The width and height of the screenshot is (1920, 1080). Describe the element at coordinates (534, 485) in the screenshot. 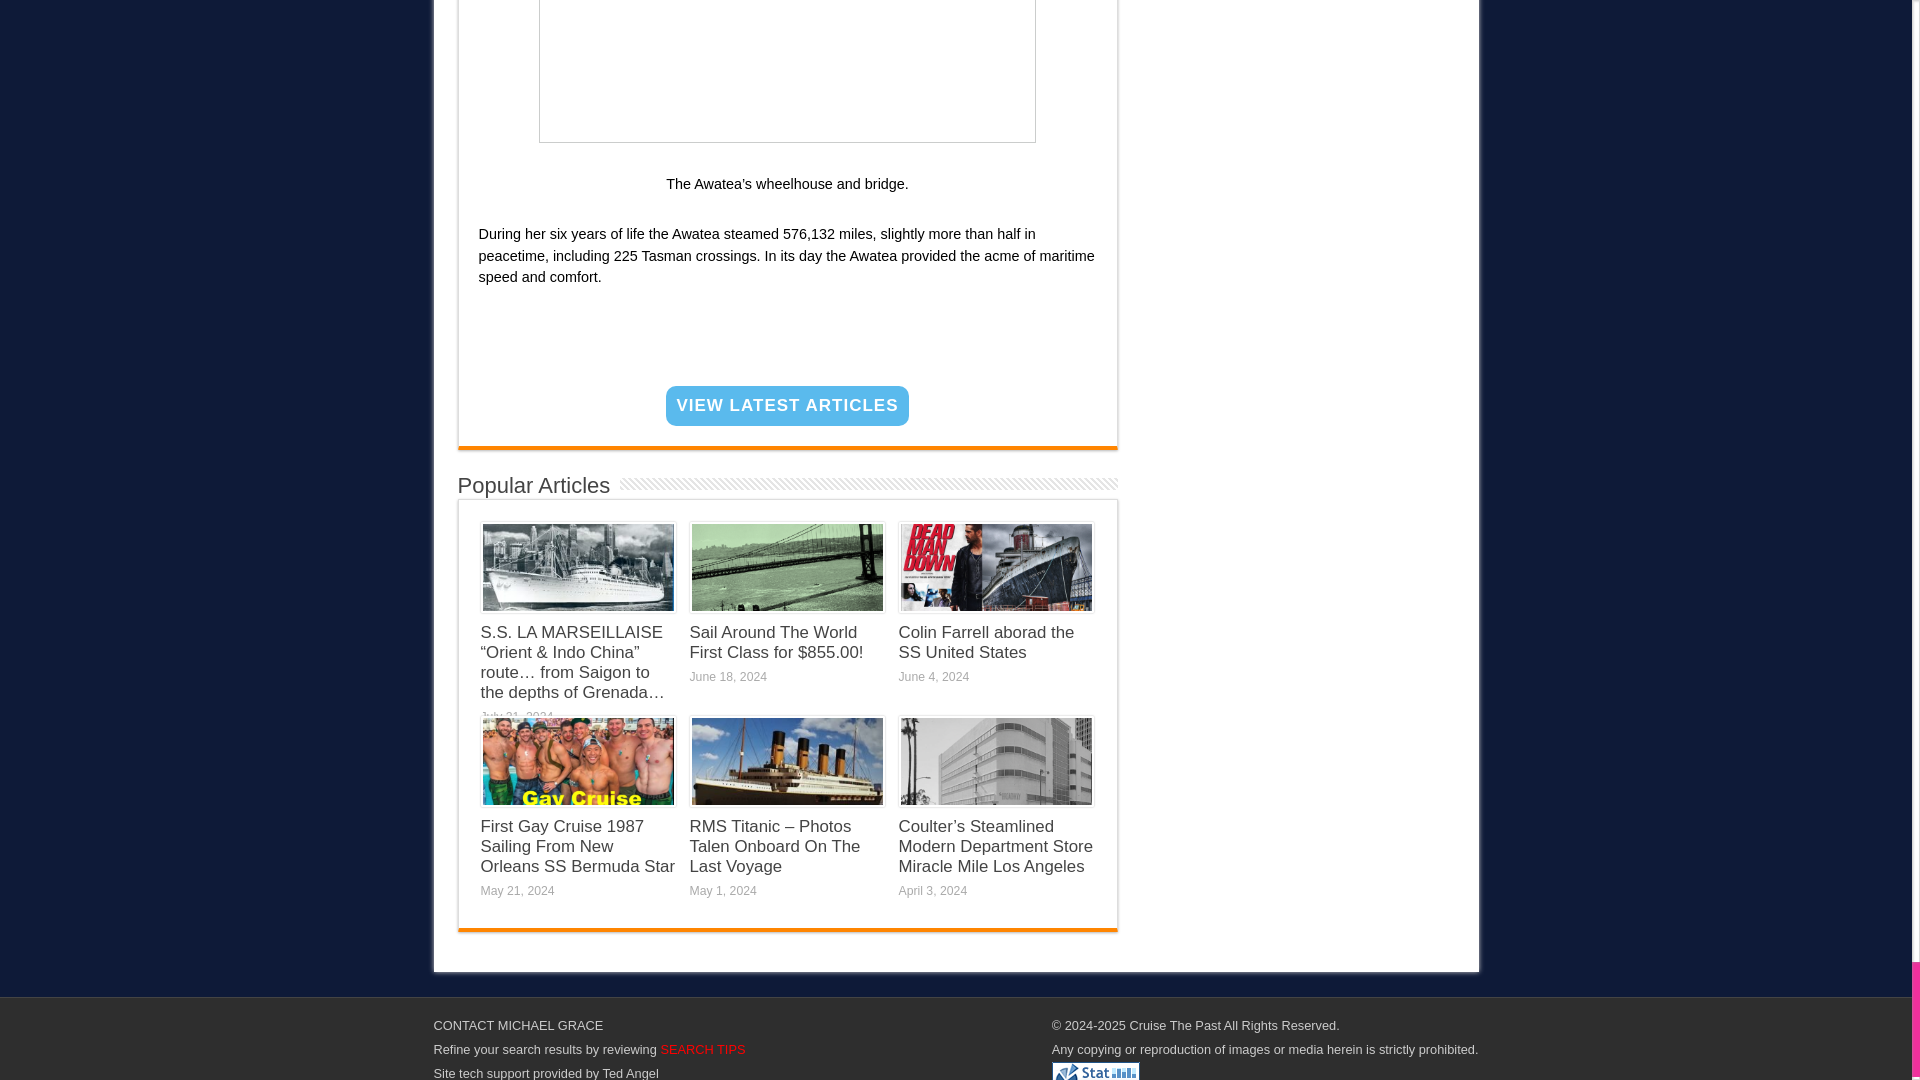

I see `Popular Articles` at that location.